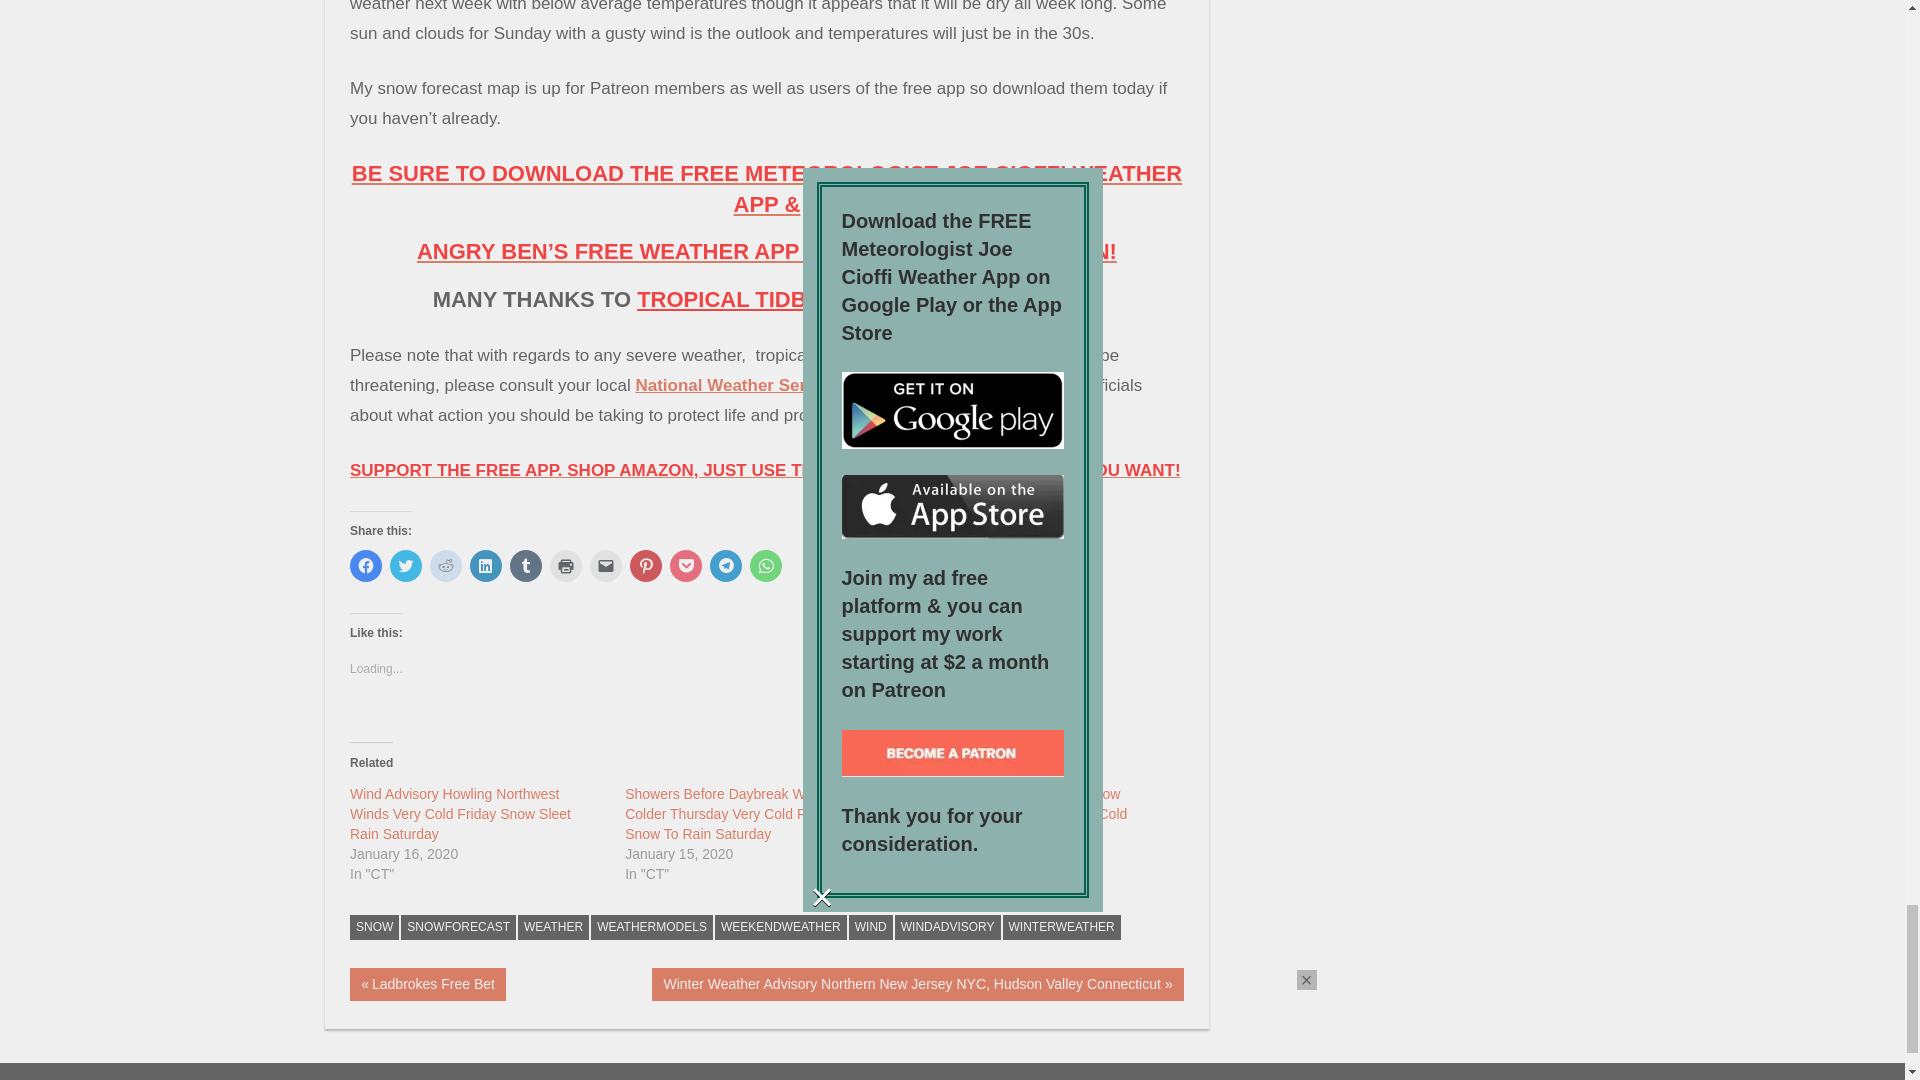  I want to click on Click to print, so click(565, 566).